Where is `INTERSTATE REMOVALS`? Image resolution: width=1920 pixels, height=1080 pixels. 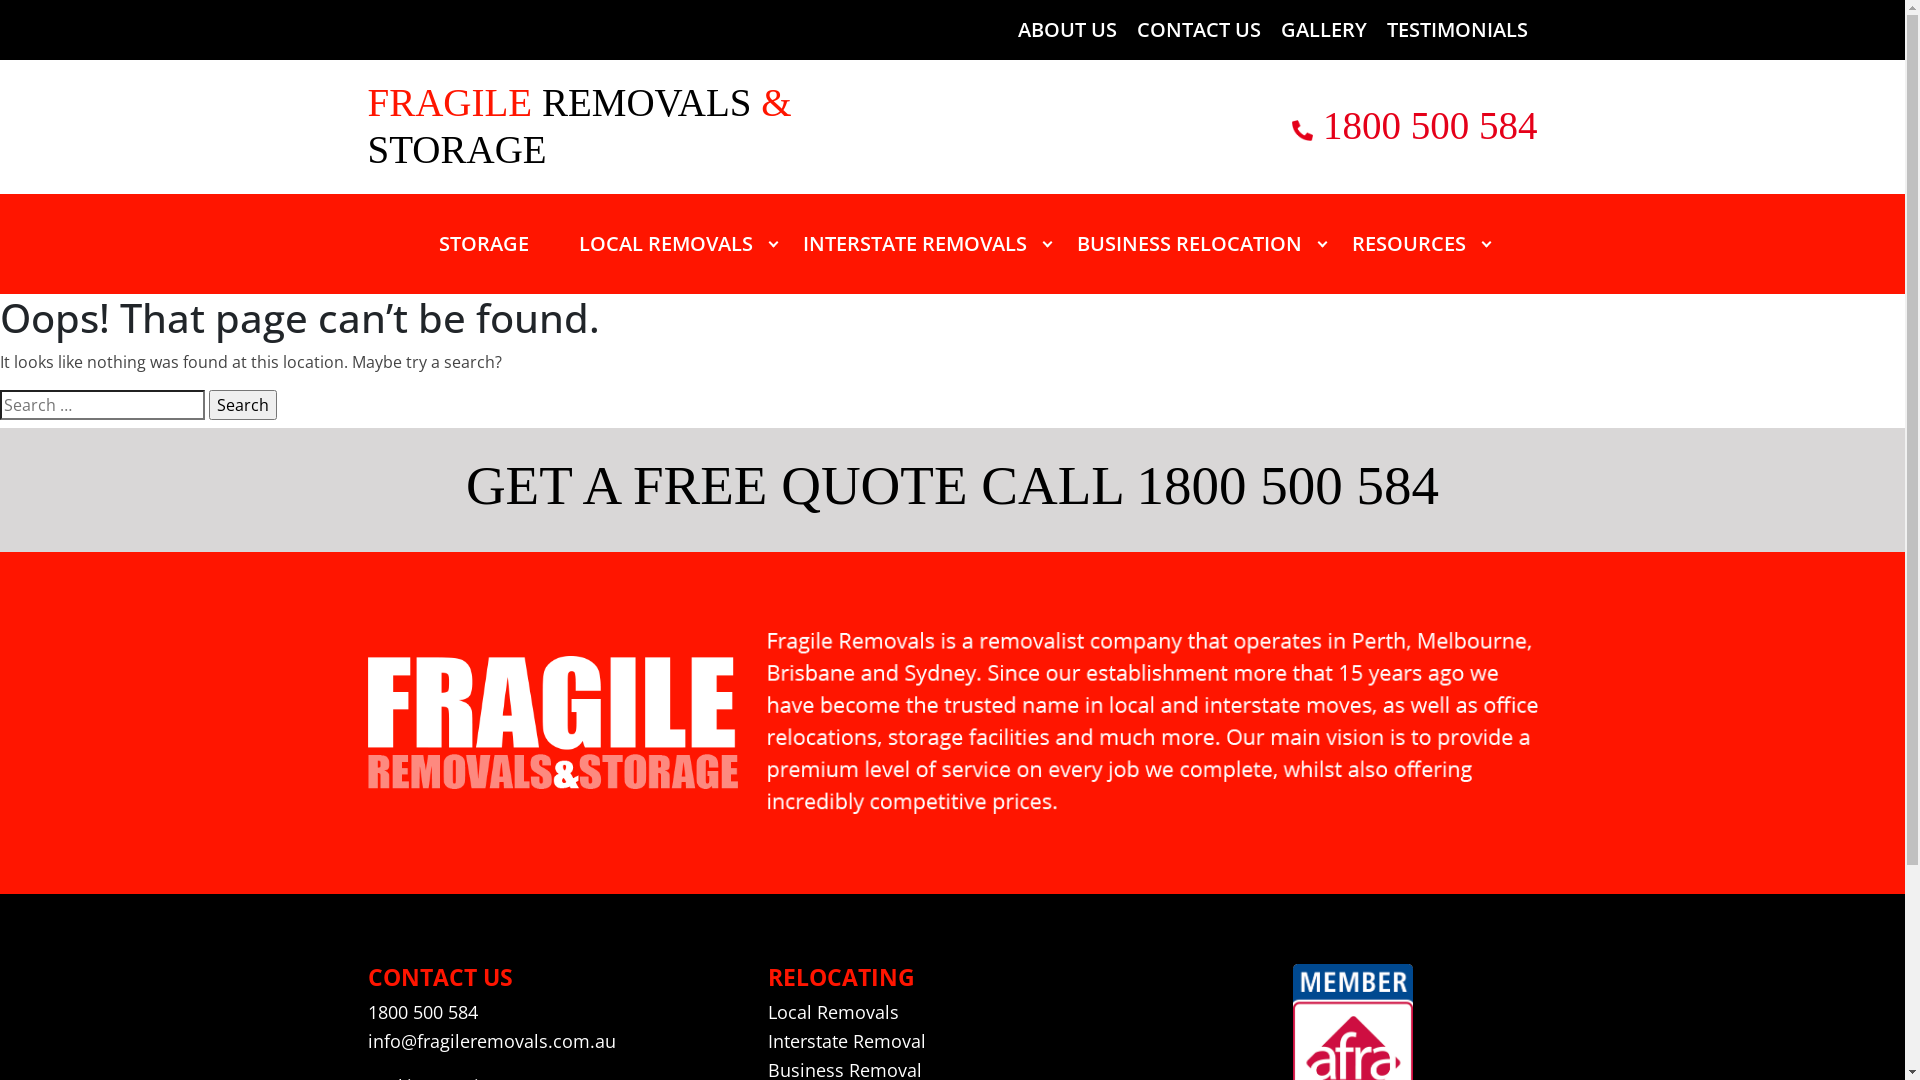 INTERSTATE REMOVALS is located at coordinates (915, 244).